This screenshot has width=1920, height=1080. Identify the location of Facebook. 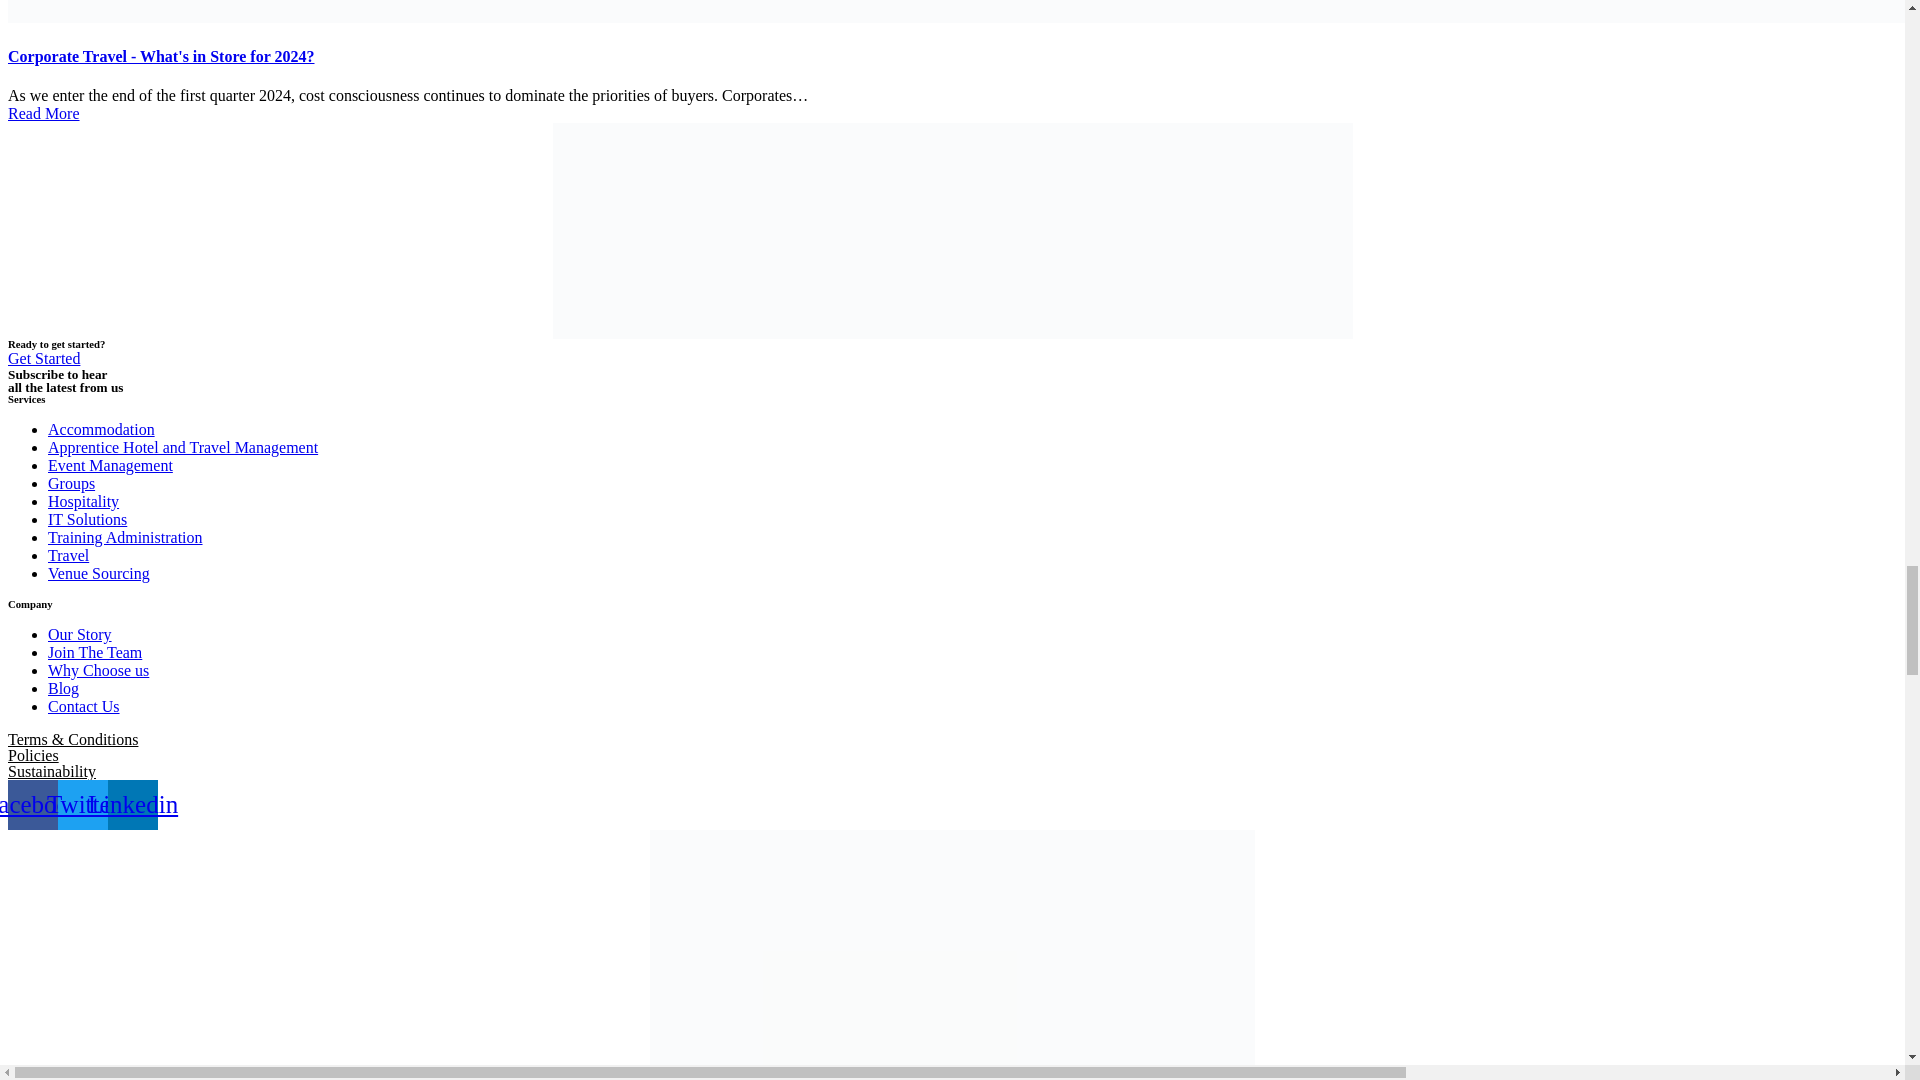
(32, 804).